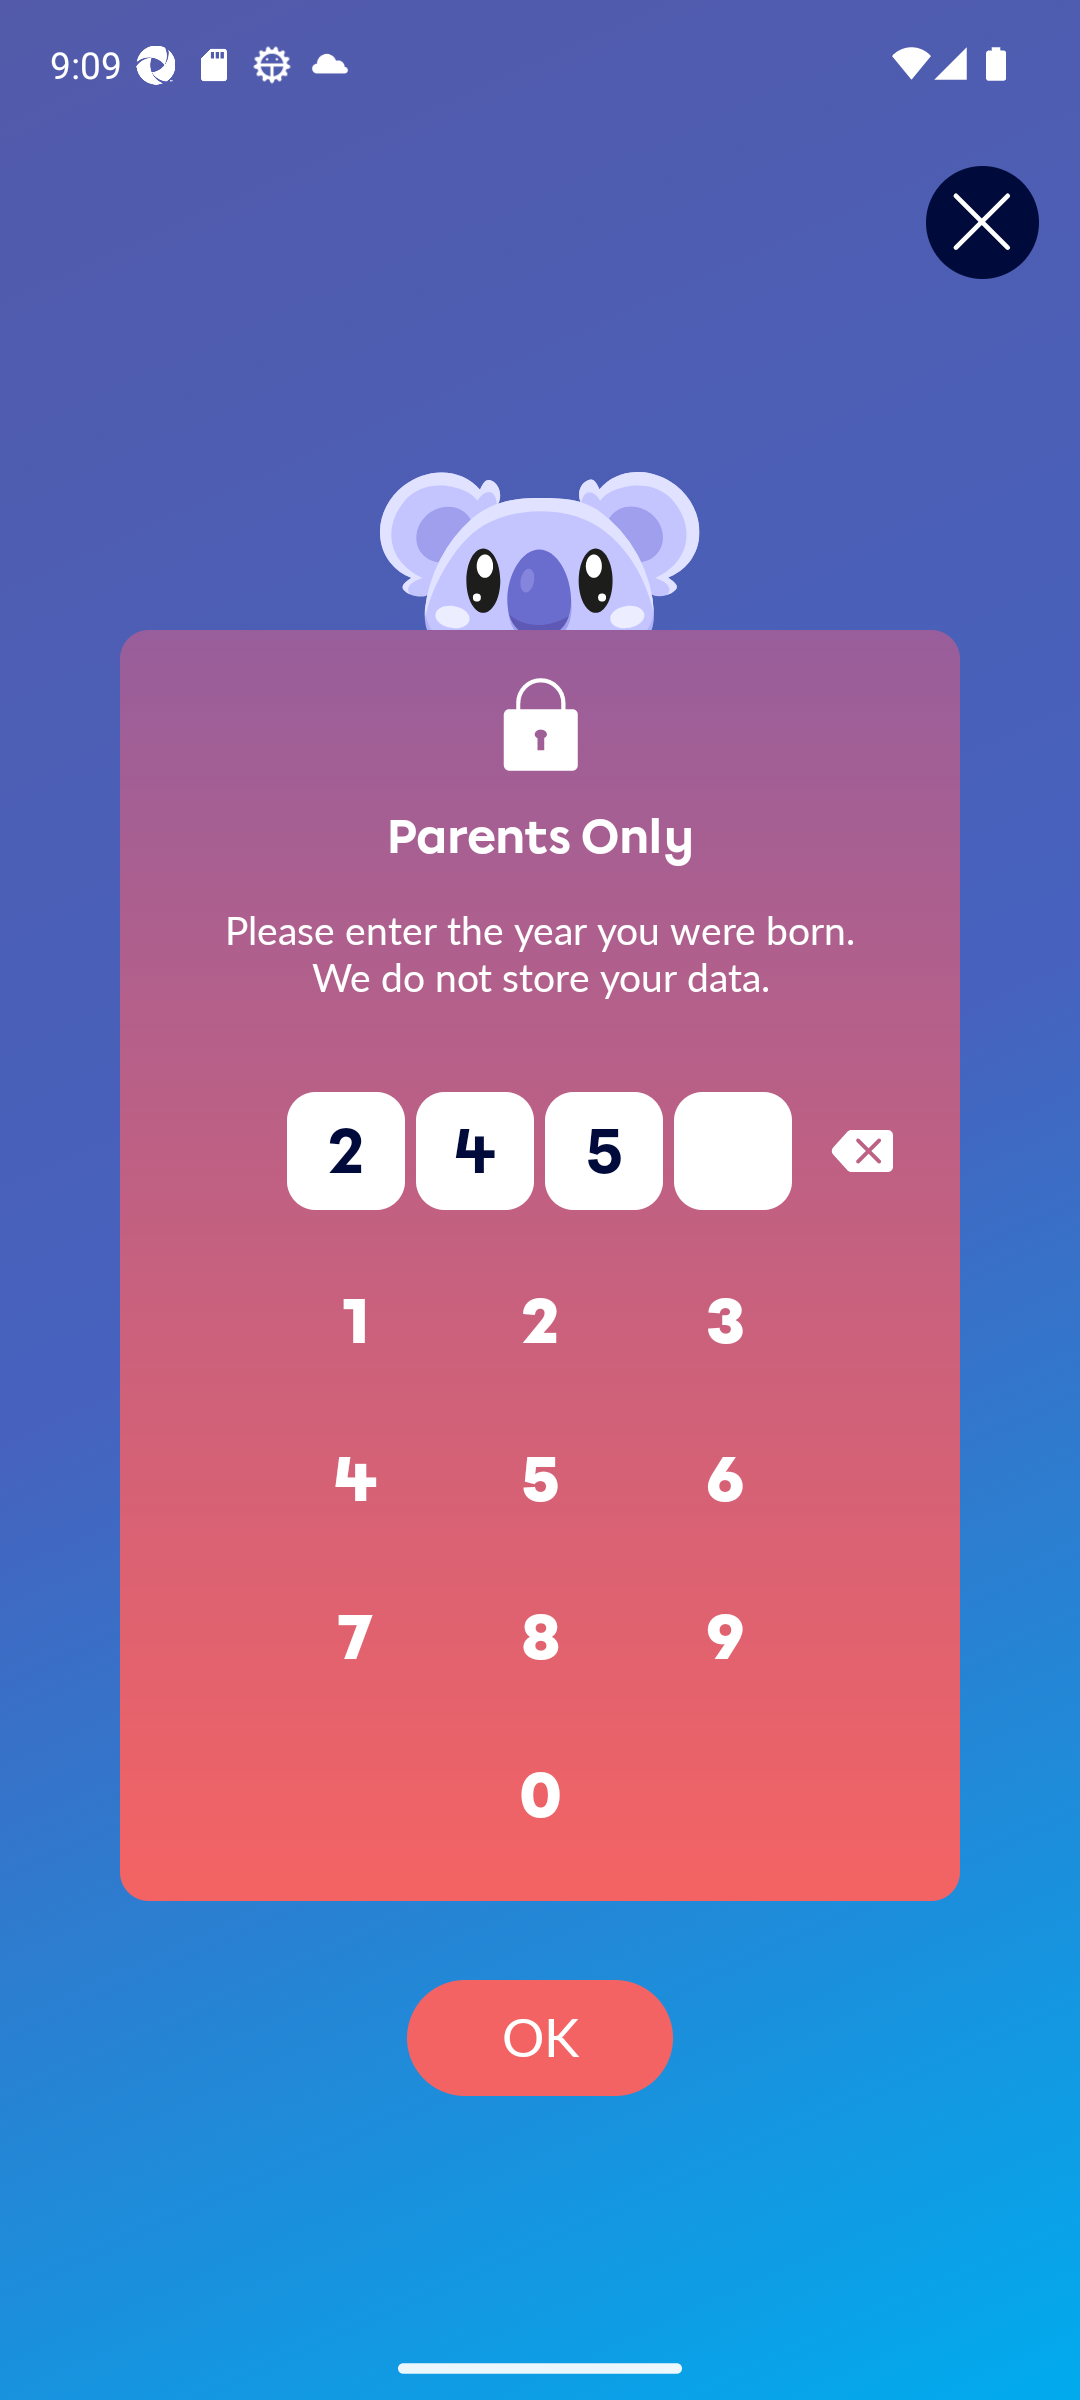 The height and width of the screenshot is (2400, 1080). Describe the element at coordinates (540, 1480) in the screenshot. I see `5` at that location.